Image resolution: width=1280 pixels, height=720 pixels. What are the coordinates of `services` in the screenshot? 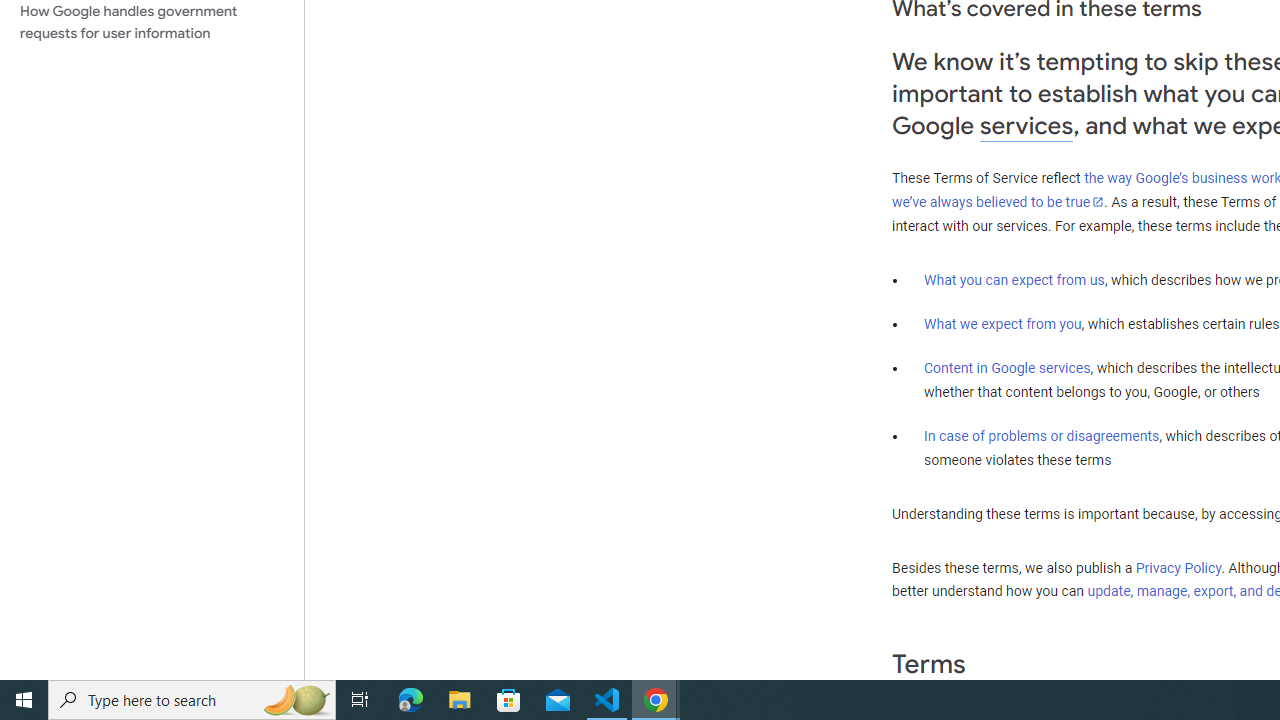 It's located at (1026, 126).